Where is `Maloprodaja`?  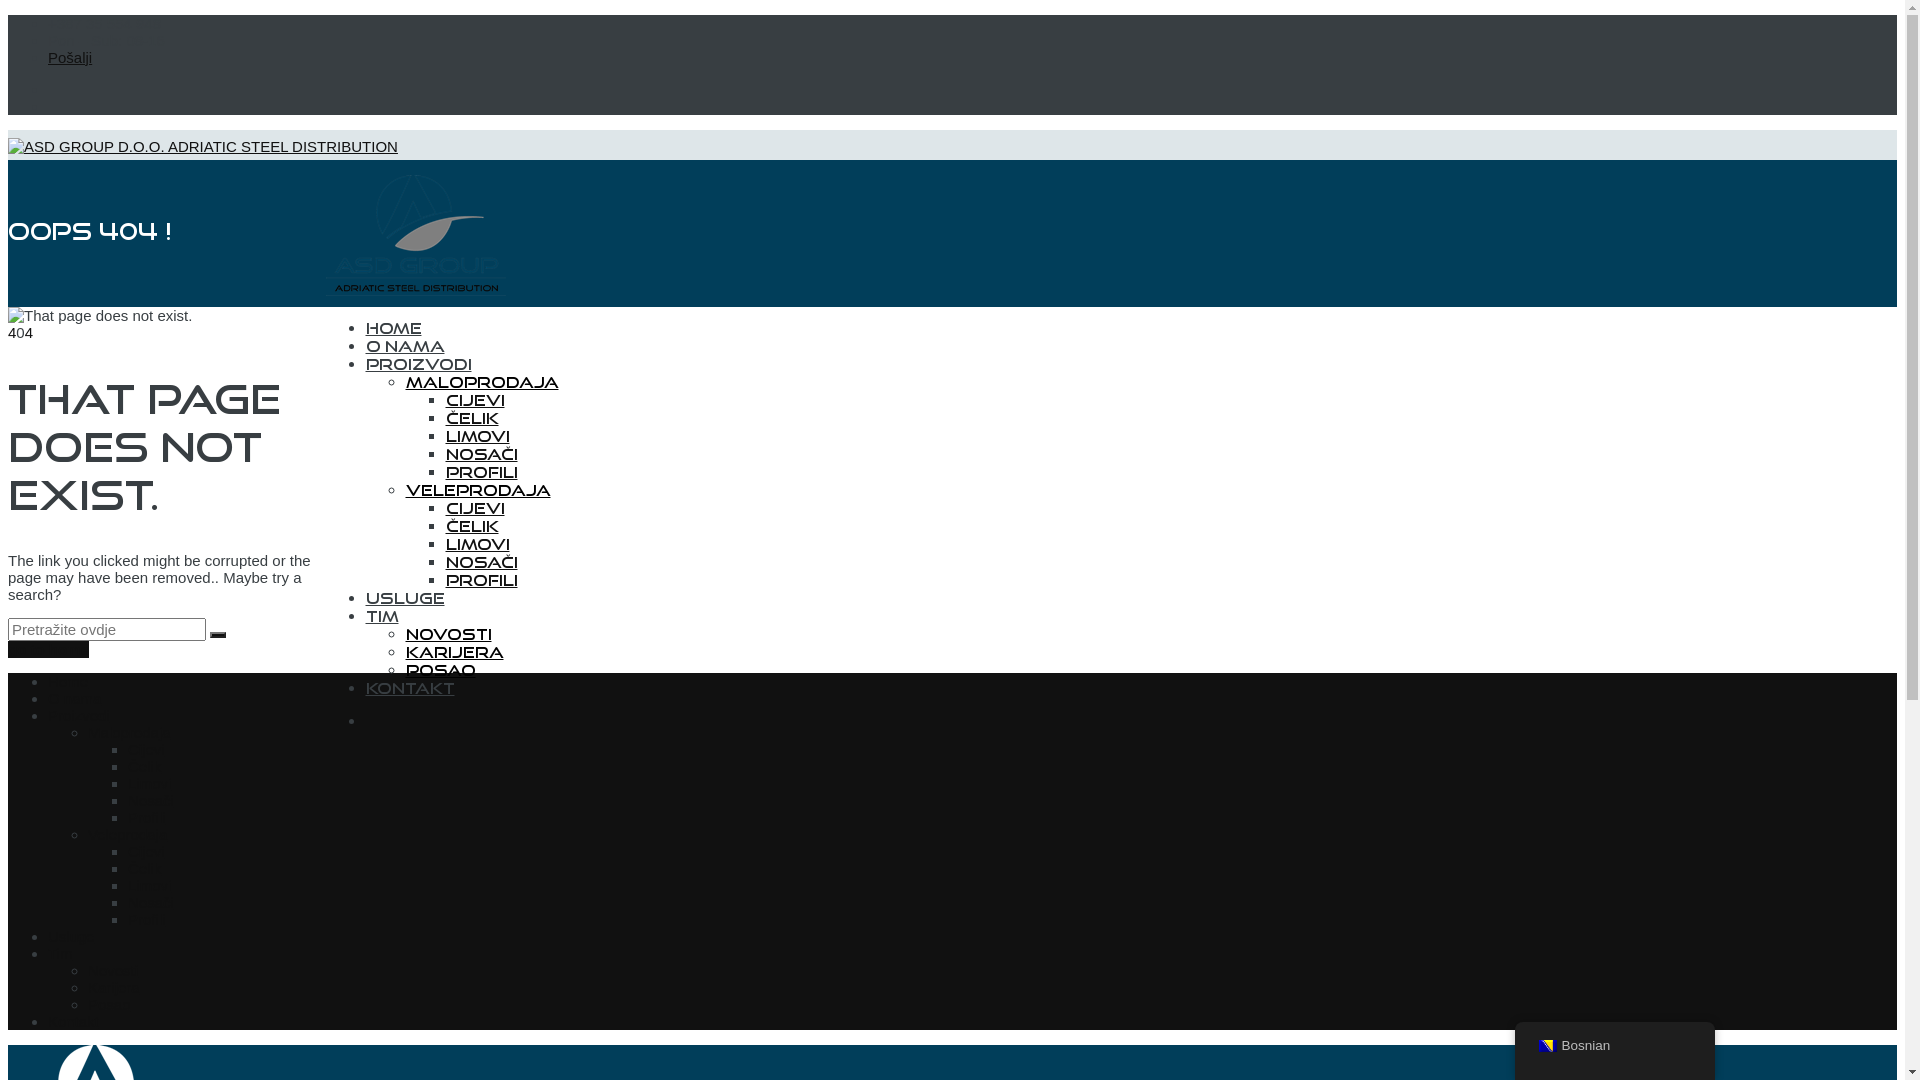
Maloprodaja is located at coordinates (130, 732).